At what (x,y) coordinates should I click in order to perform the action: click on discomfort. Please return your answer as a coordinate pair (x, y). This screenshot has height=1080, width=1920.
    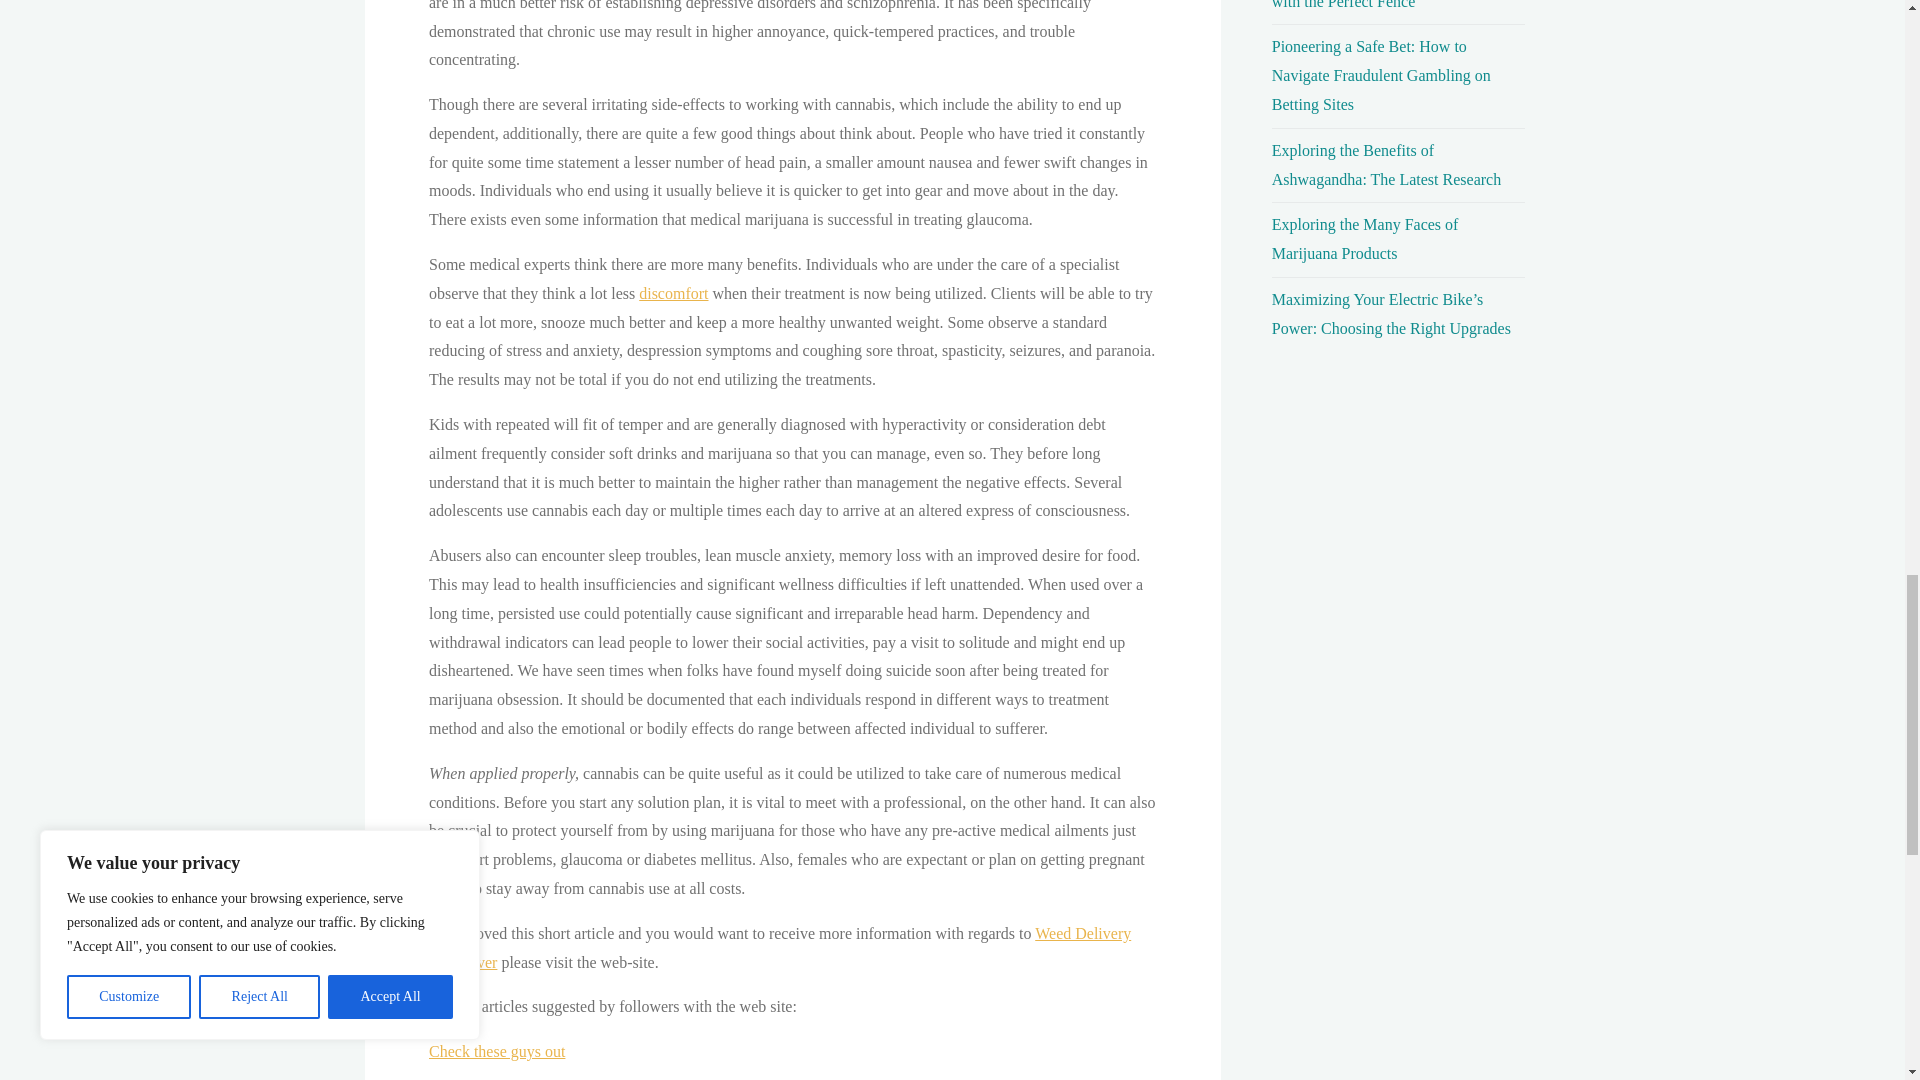
    Looking at the image, I should click on (674, 294).